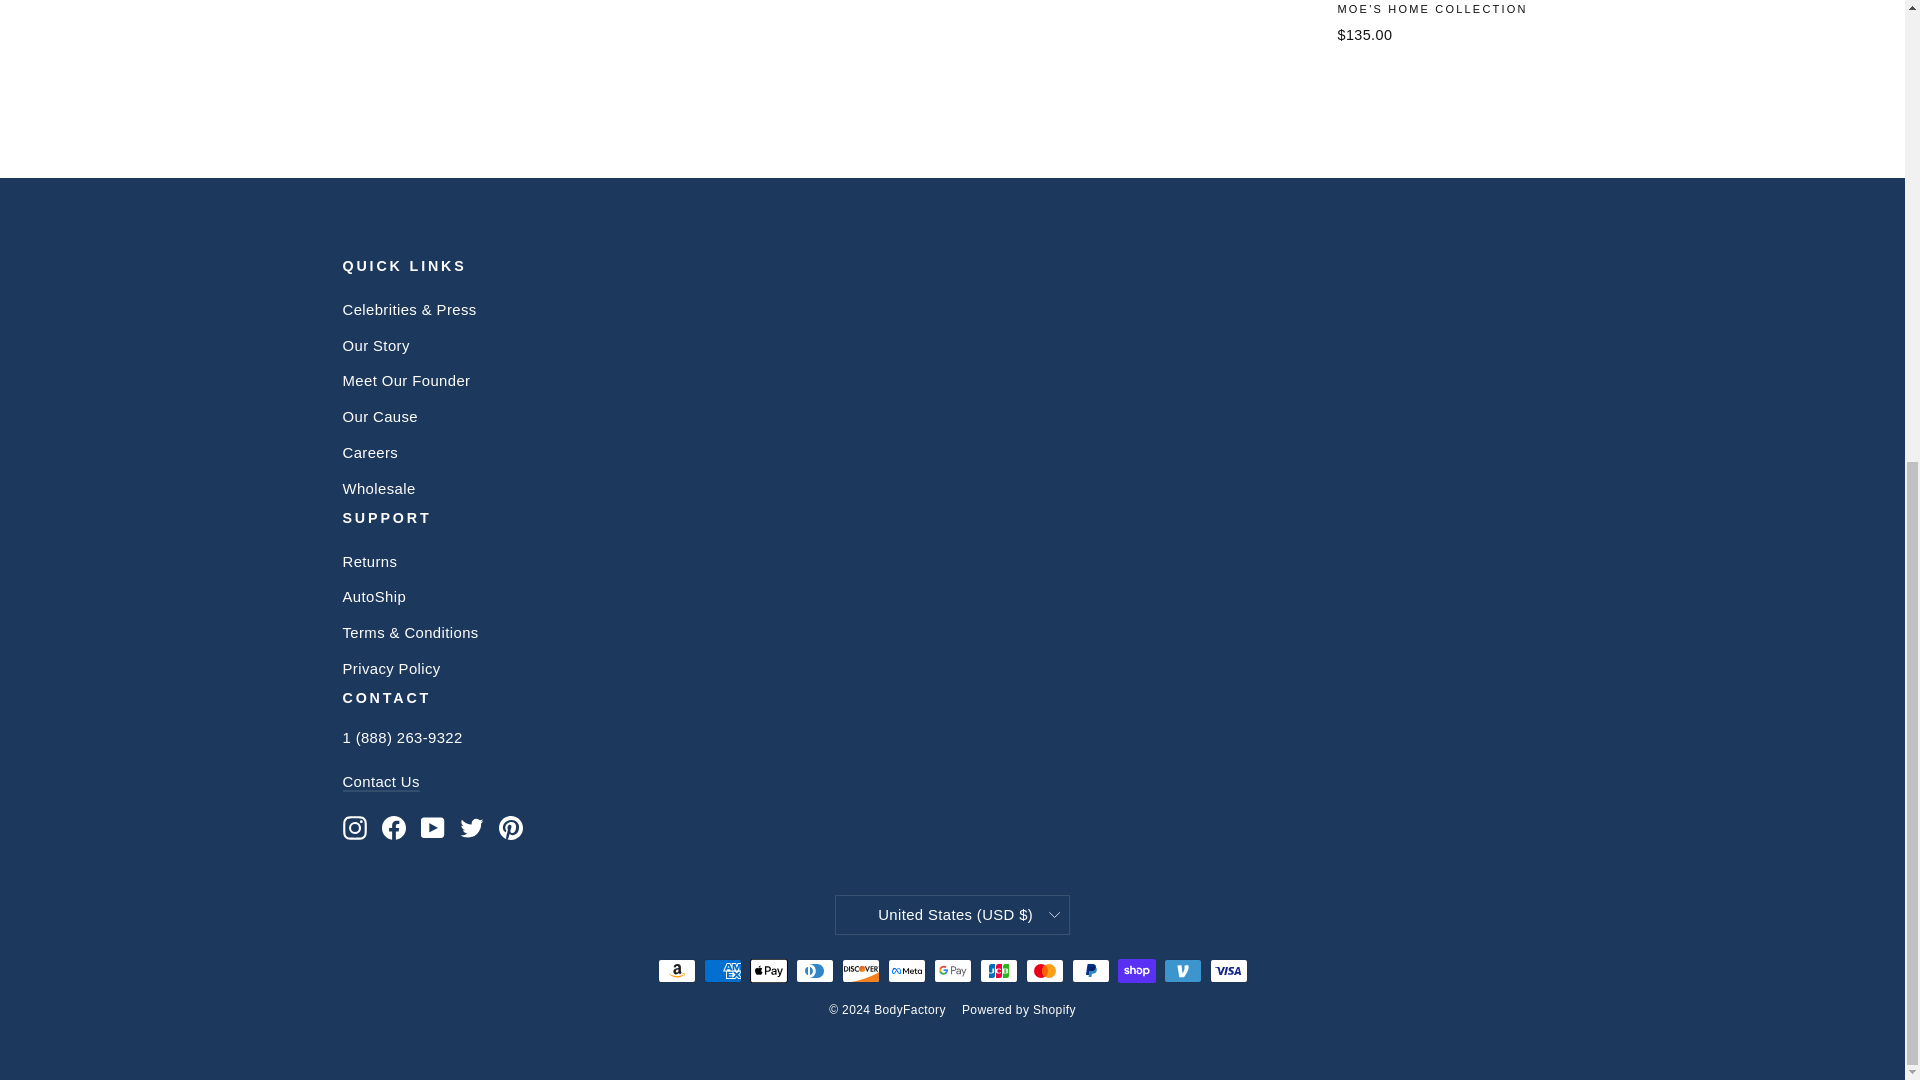 This screenshot has height=1080, width=1920. What do you see at coordinates (510, 828) in the screenshot?
I see `BodyFactory on Pinterest` at bounding box center [510, 828].